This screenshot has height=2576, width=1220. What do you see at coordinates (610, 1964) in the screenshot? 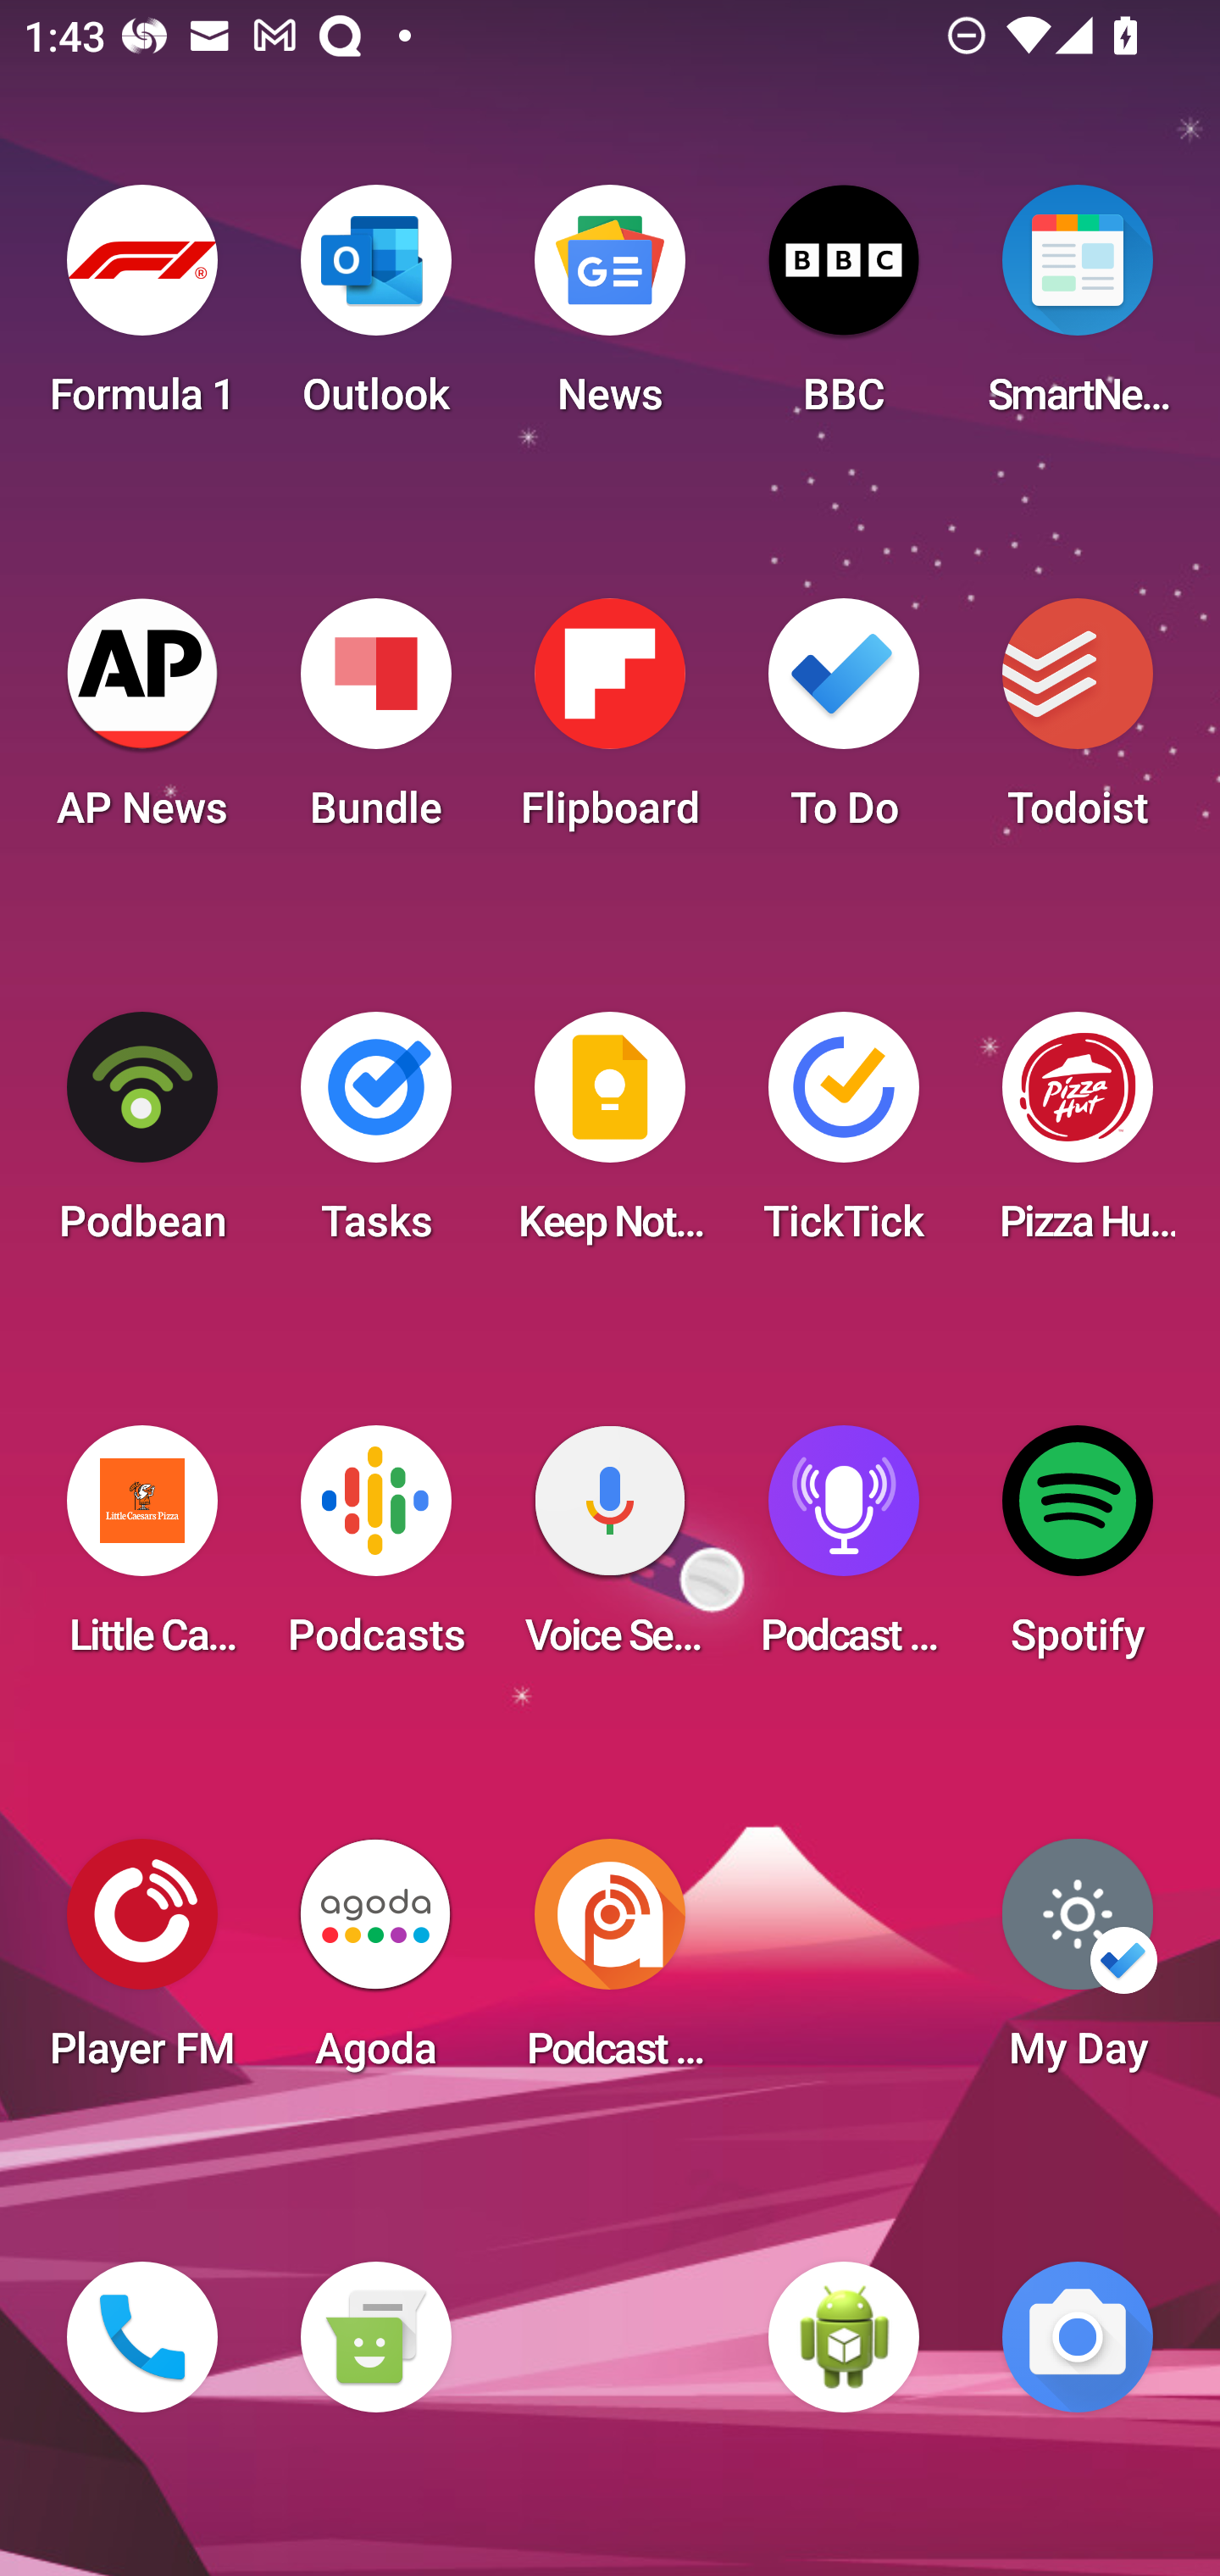
I see `Podcast Addict` at bounding box center [610, 1964].